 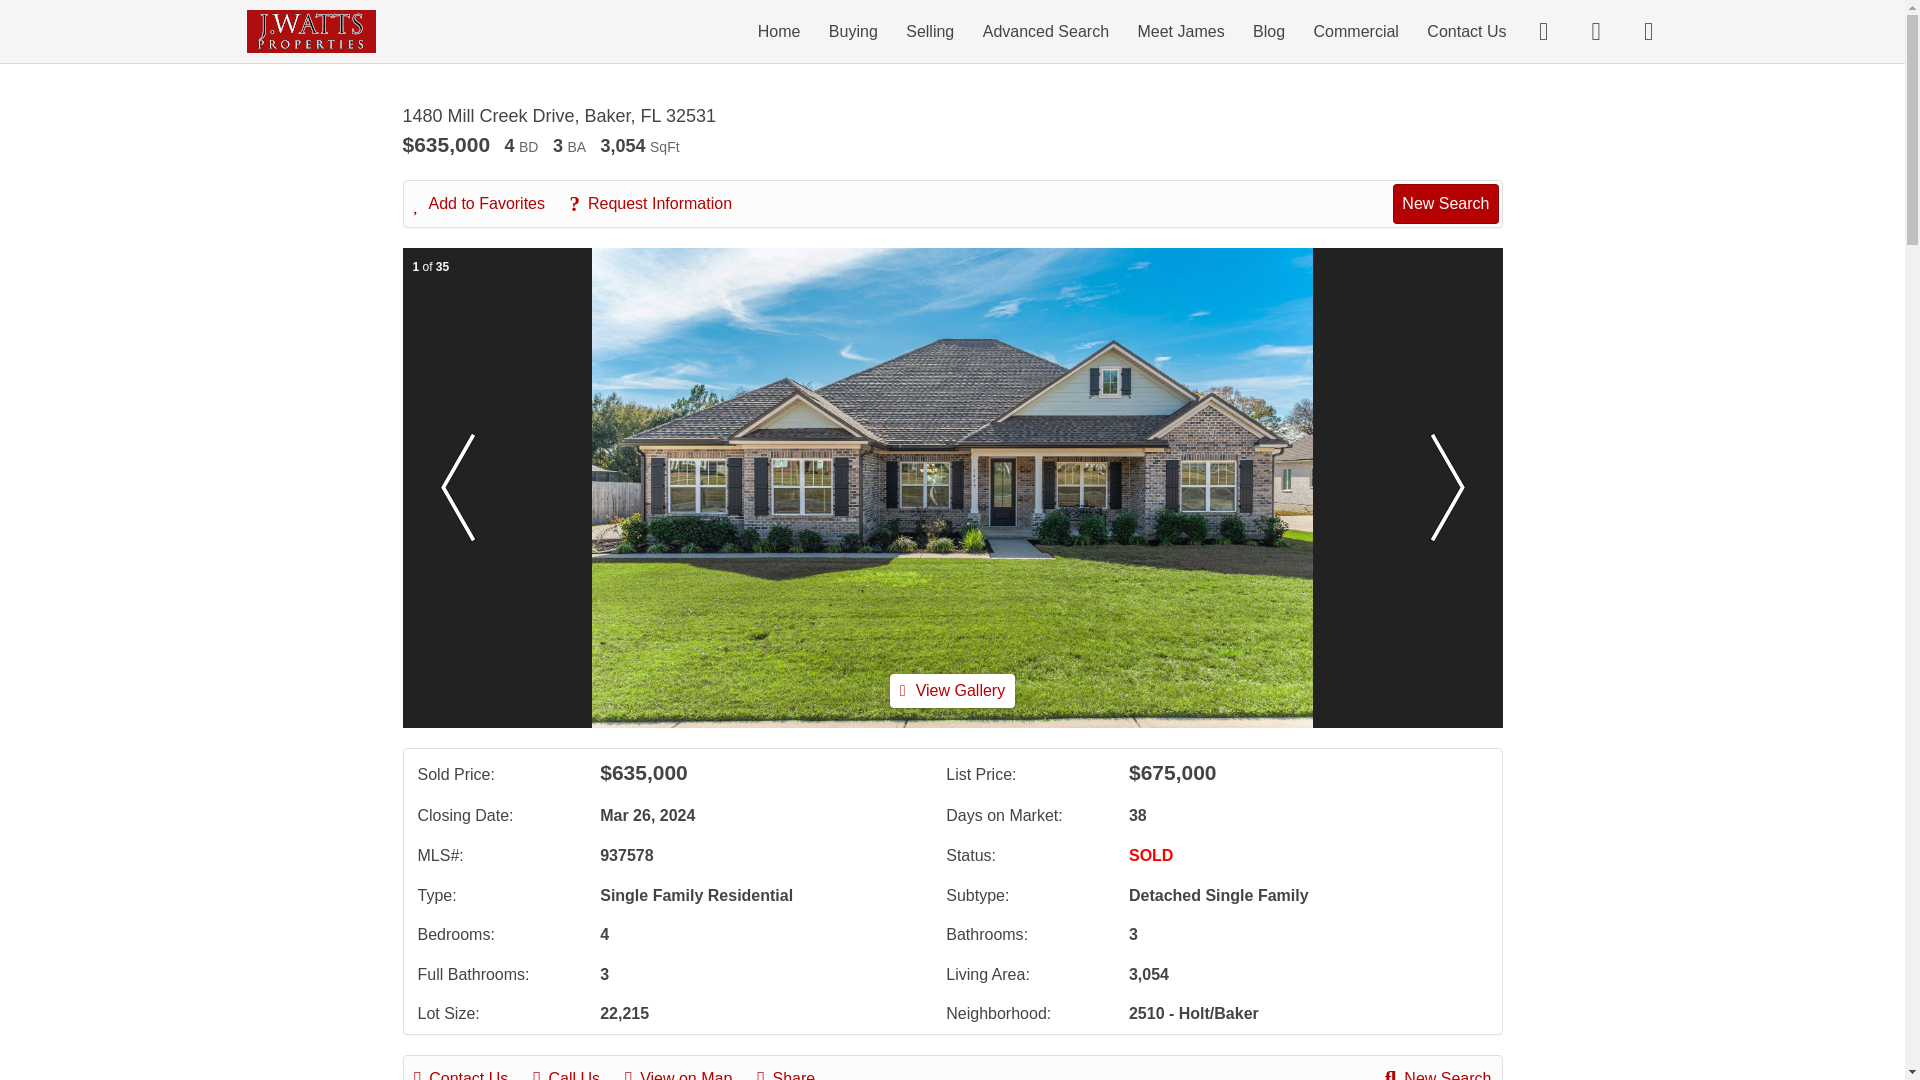 I want to click on Buying, so click(x=853, y=30).